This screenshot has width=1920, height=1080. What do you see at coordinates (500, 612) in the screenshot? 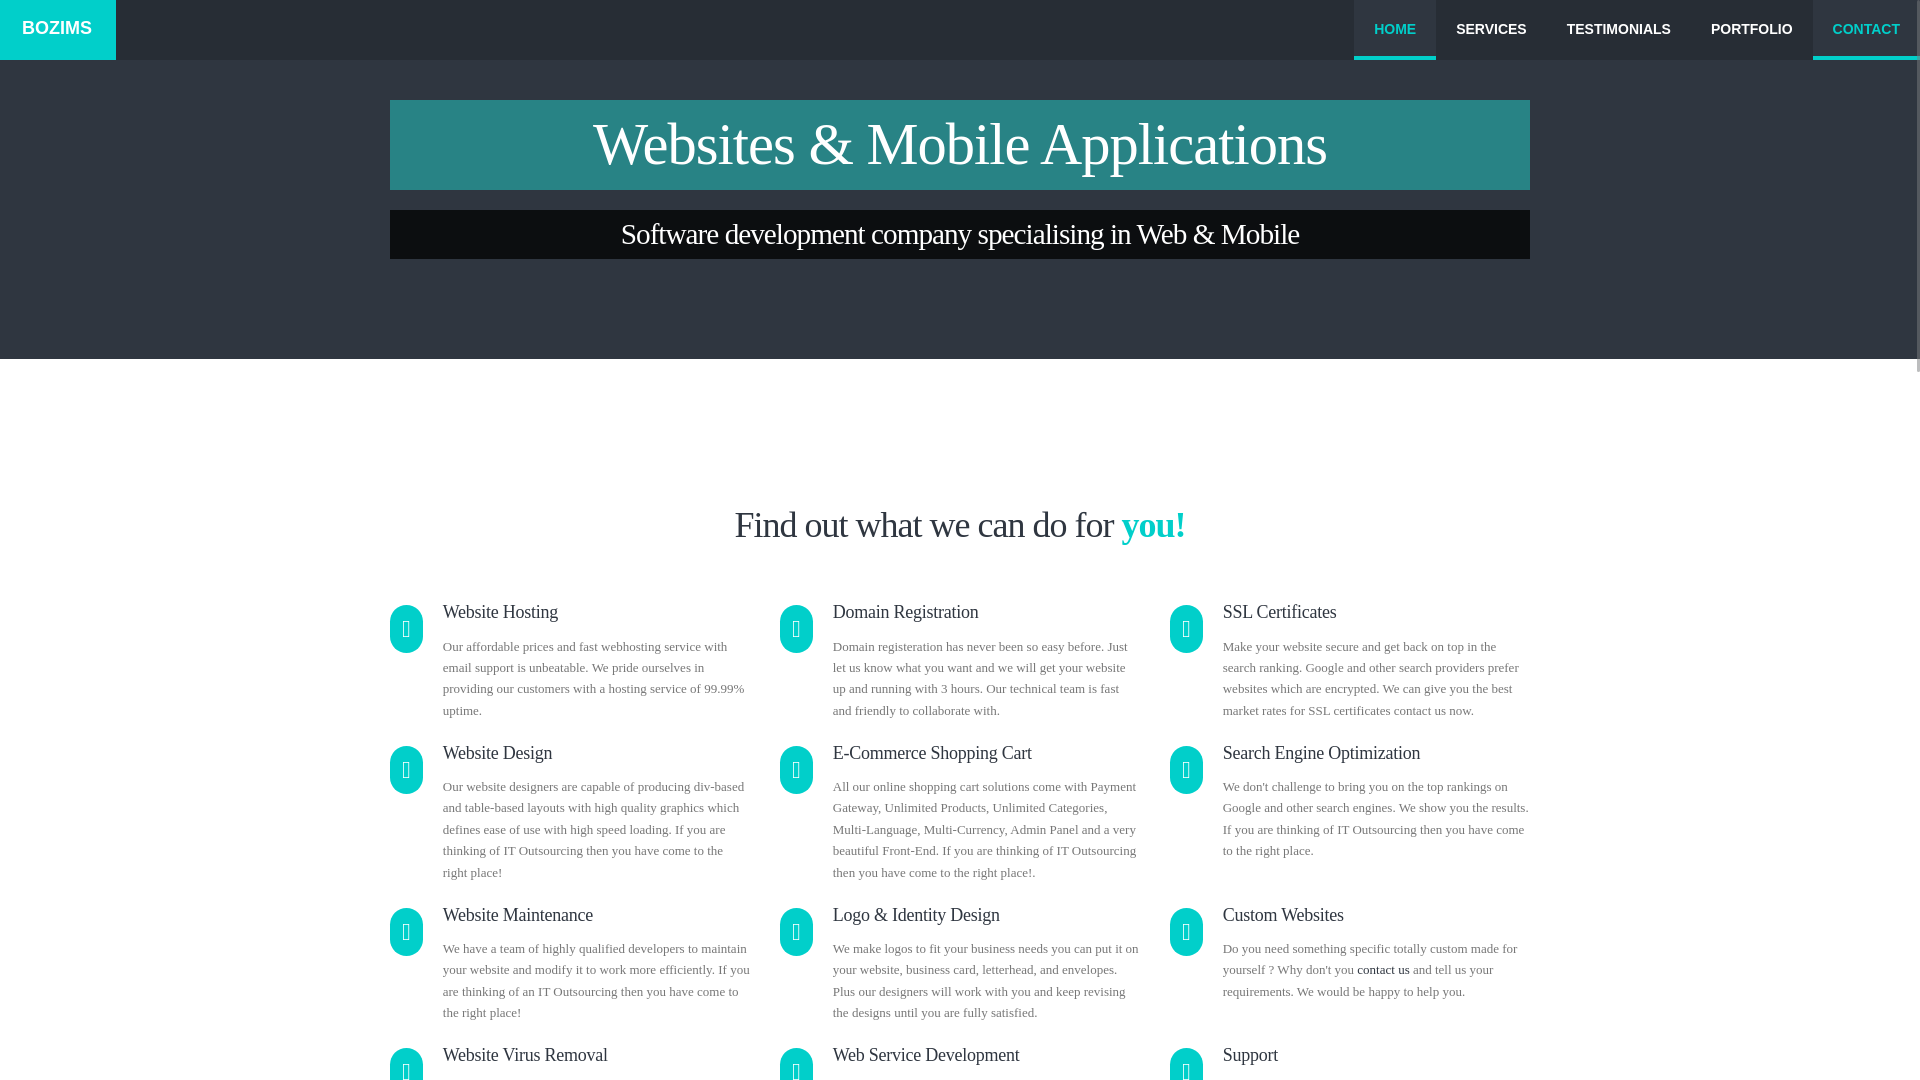
I see `Website Hosting` at bounding box center [500, 612].